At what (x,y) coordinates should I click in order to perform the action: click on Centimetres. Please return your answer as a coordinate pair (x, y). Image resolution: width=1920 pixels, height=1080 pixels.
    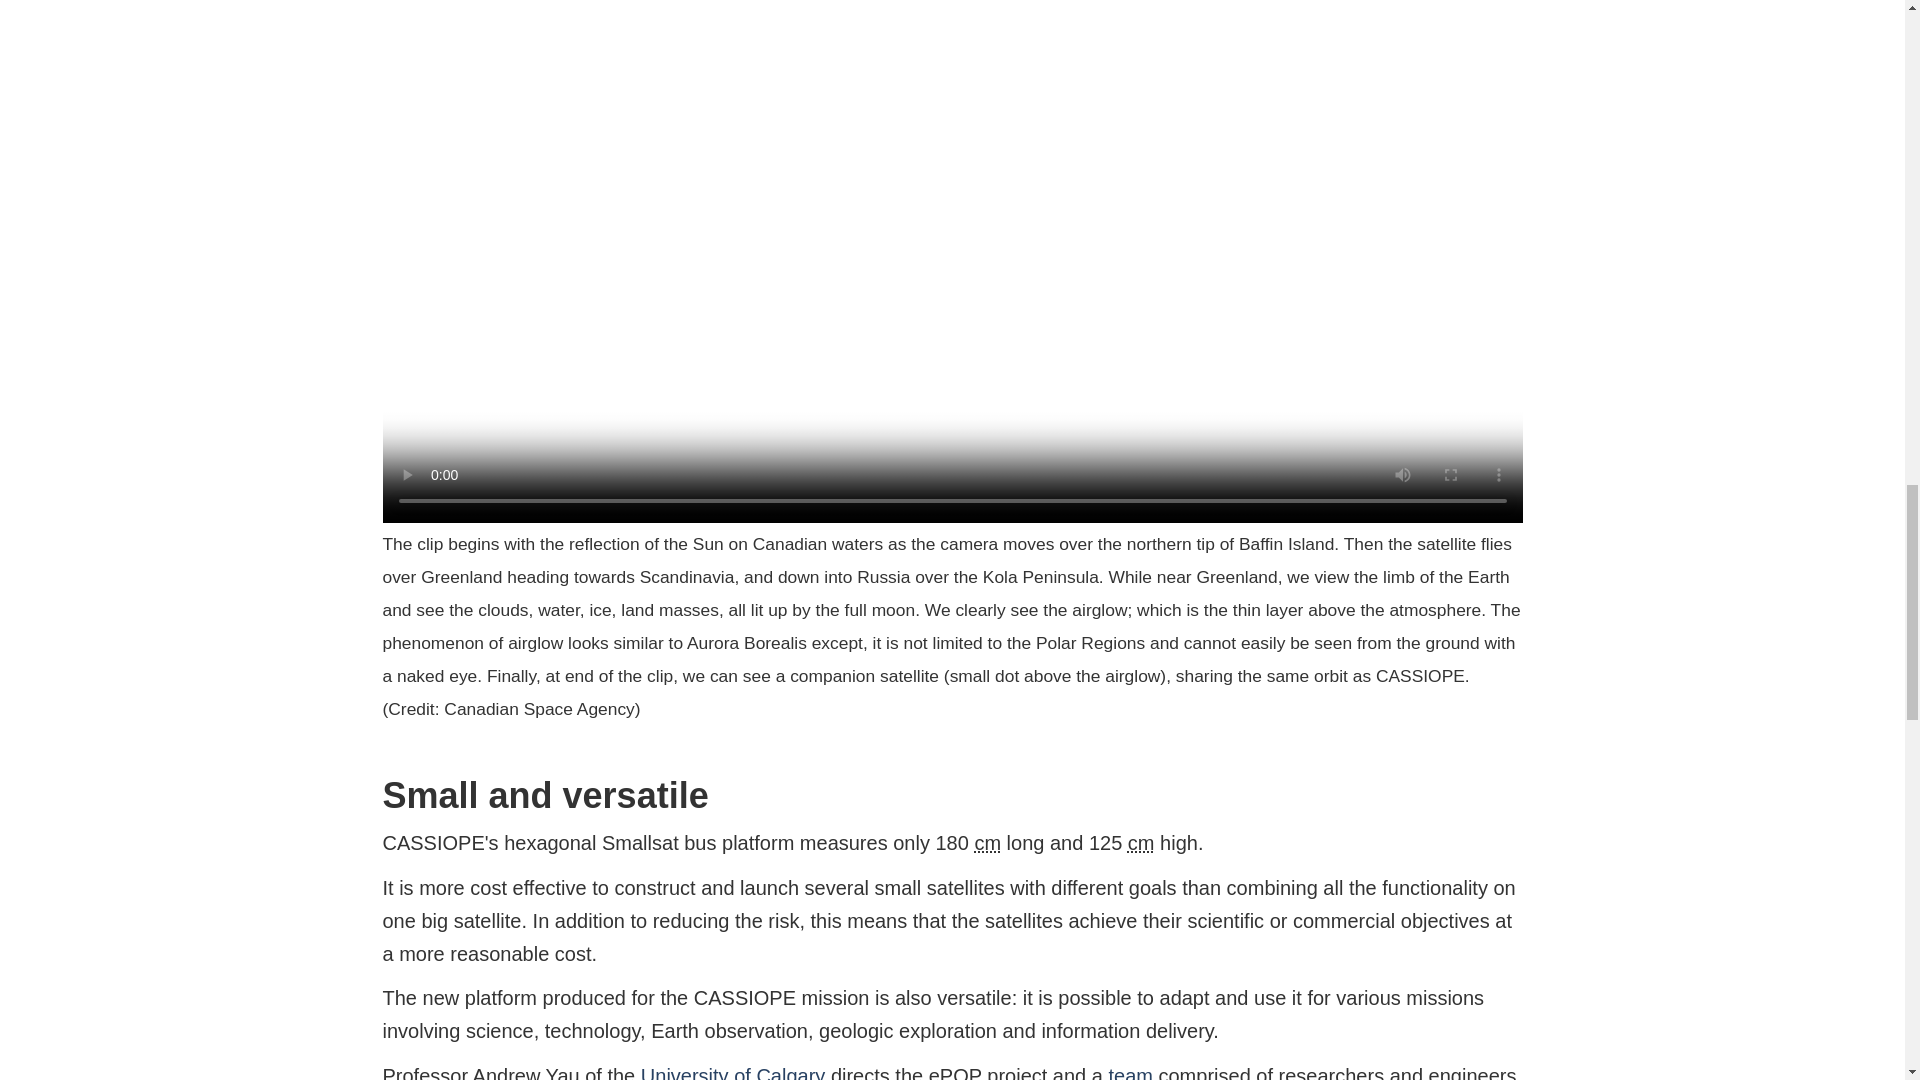
    Looking at the image, I should click on (1142, 842).